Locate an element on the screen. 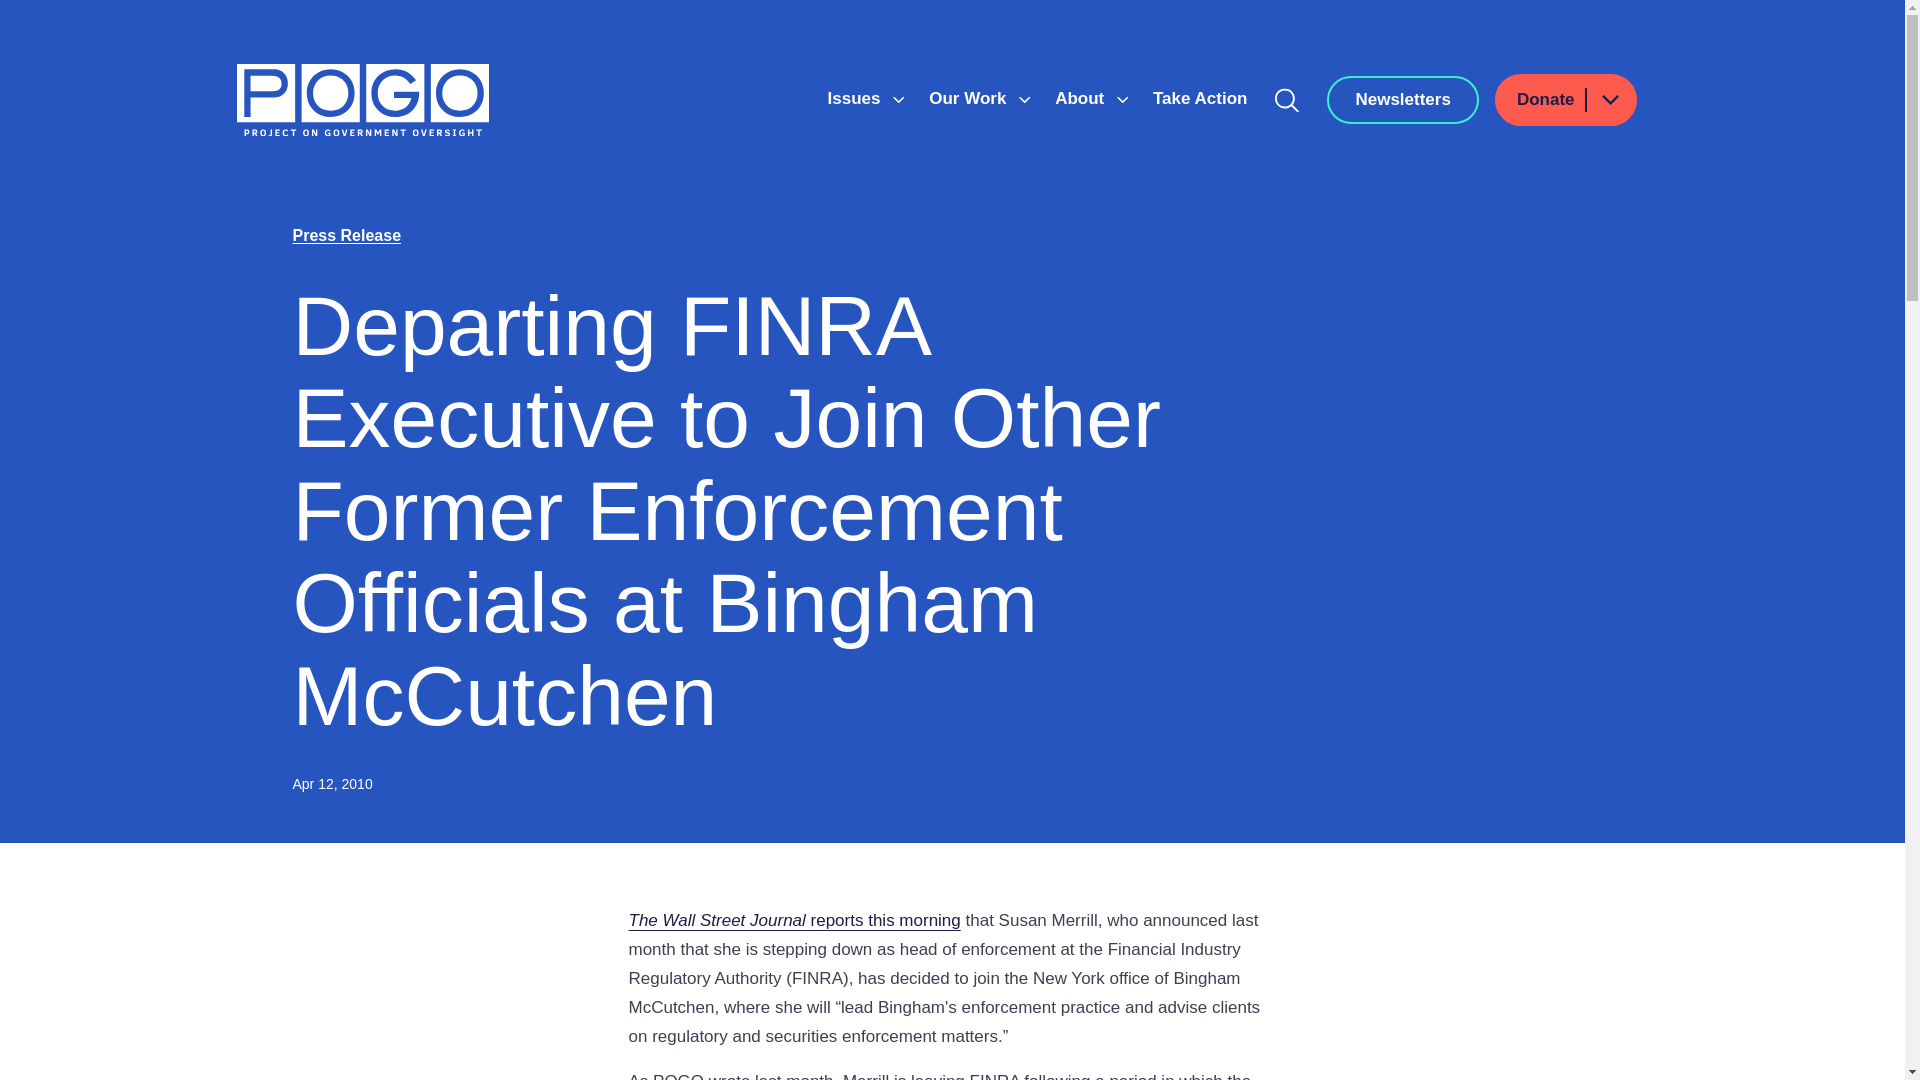 This screenshot has width=1920, height=1080. Home is located at coordinates (362, 100).